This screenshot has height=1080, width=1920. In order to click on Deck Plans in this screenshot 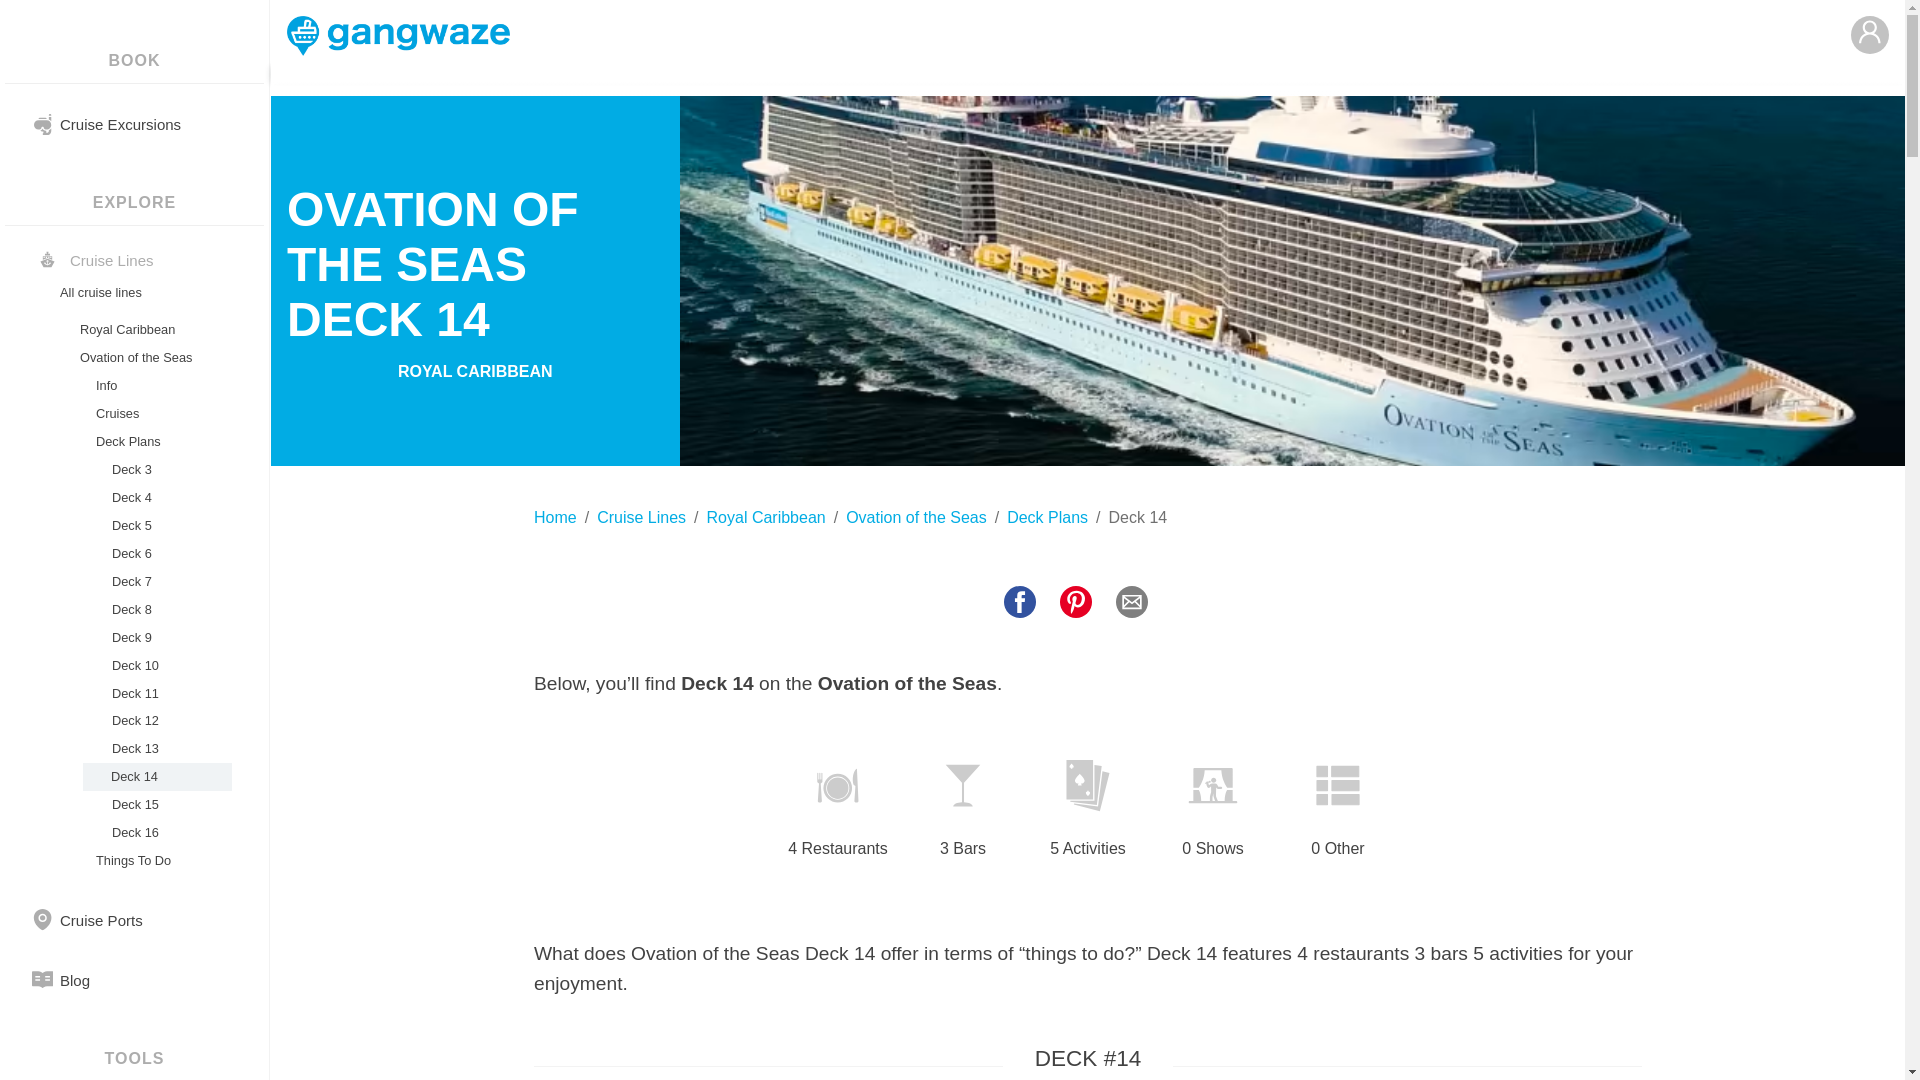, I will do `click(154, 441)`.